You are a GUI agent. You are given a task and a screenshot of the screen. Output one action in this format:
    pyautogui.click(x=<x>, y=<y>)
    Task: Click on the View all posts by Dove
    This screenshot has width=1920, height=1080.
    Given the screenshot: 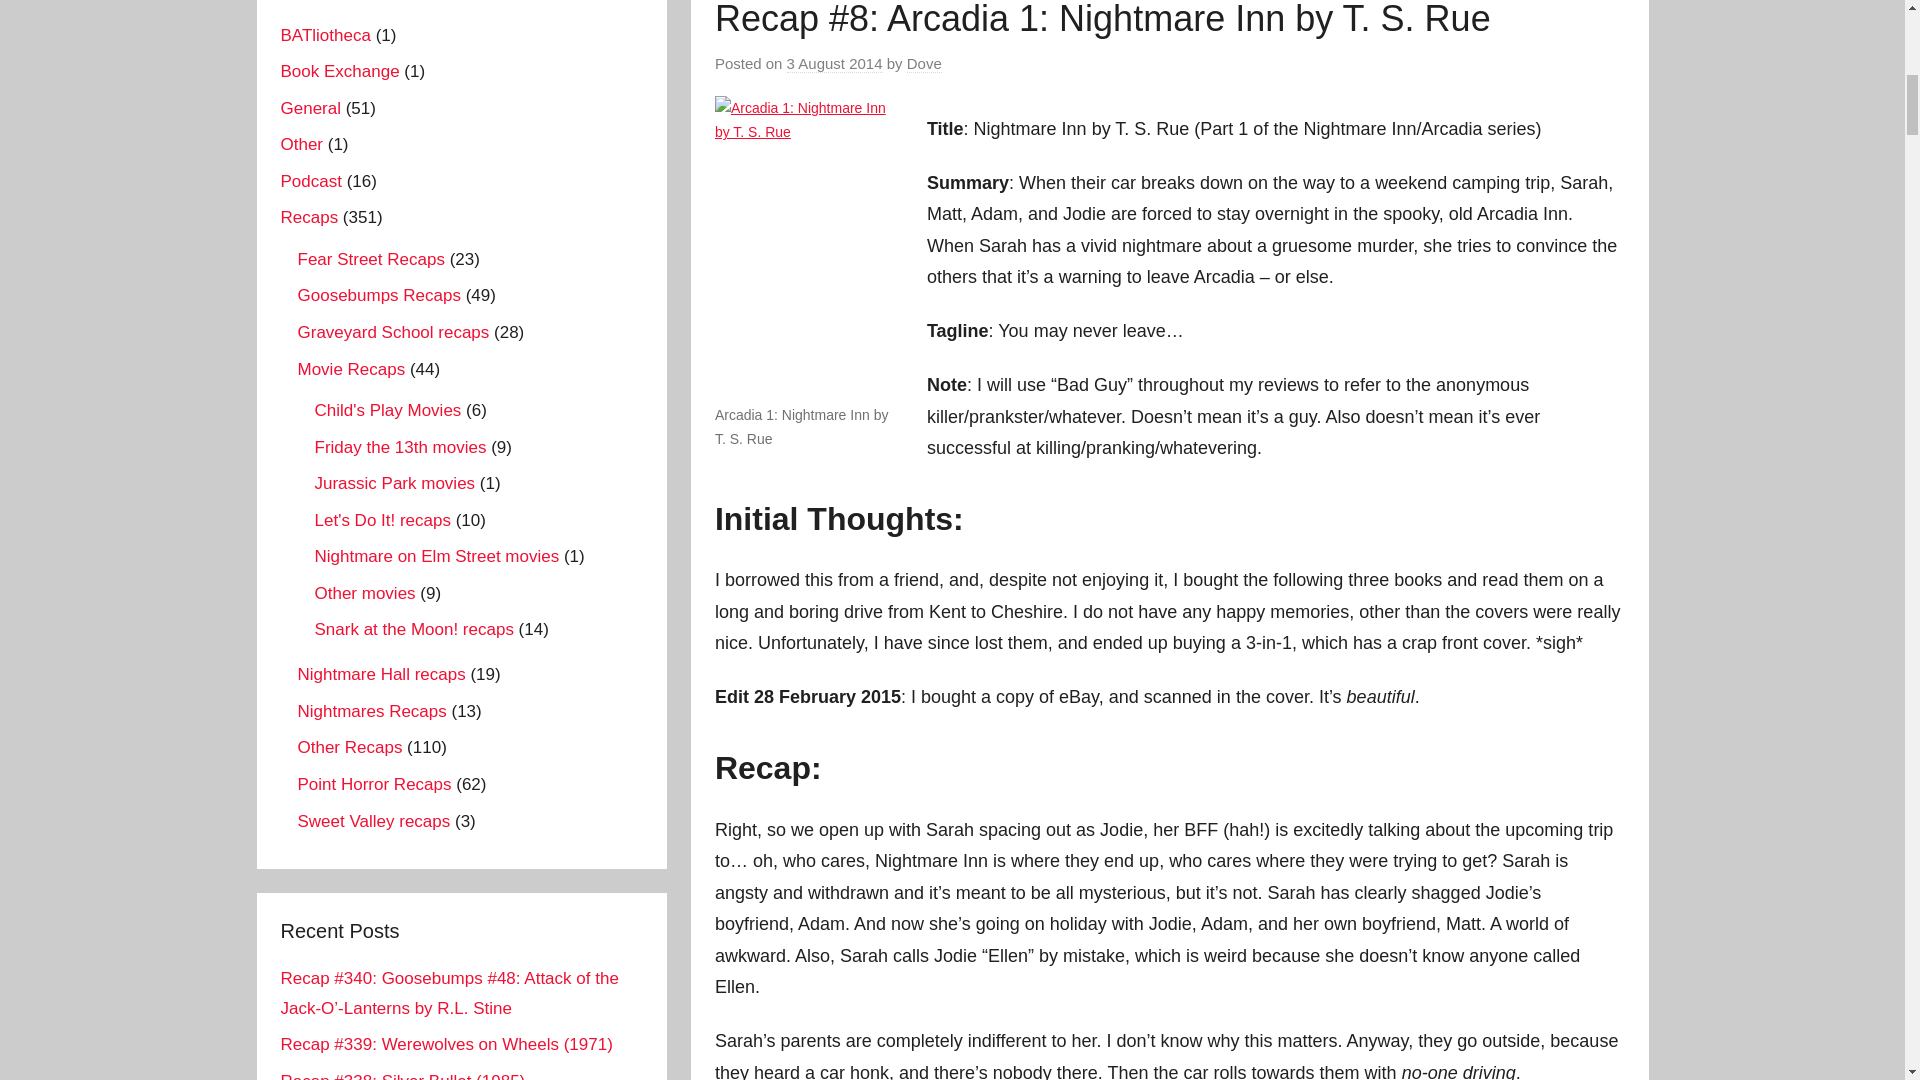 What is the action you would take?
    pyautogui.click(x=924, y=64)
    